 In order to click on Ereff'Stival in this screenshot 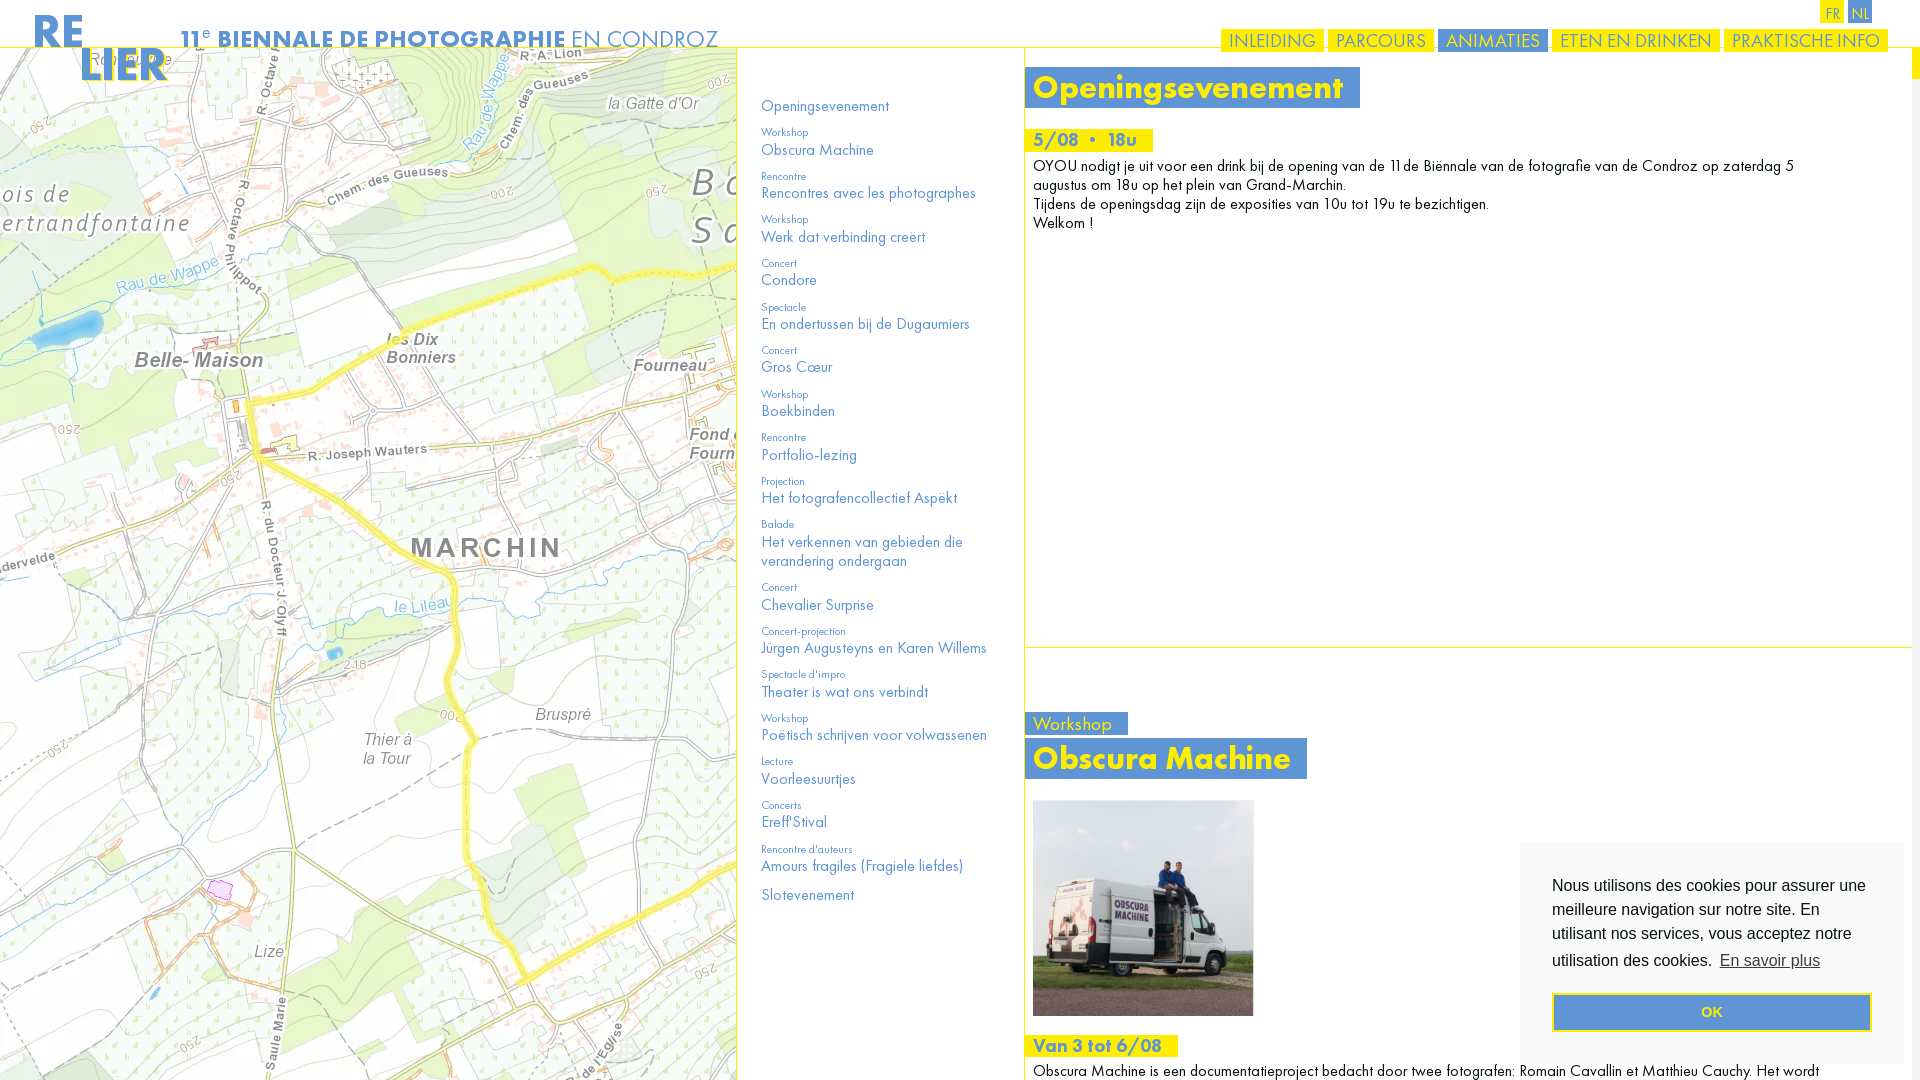, I will do `click(794, 822)`.